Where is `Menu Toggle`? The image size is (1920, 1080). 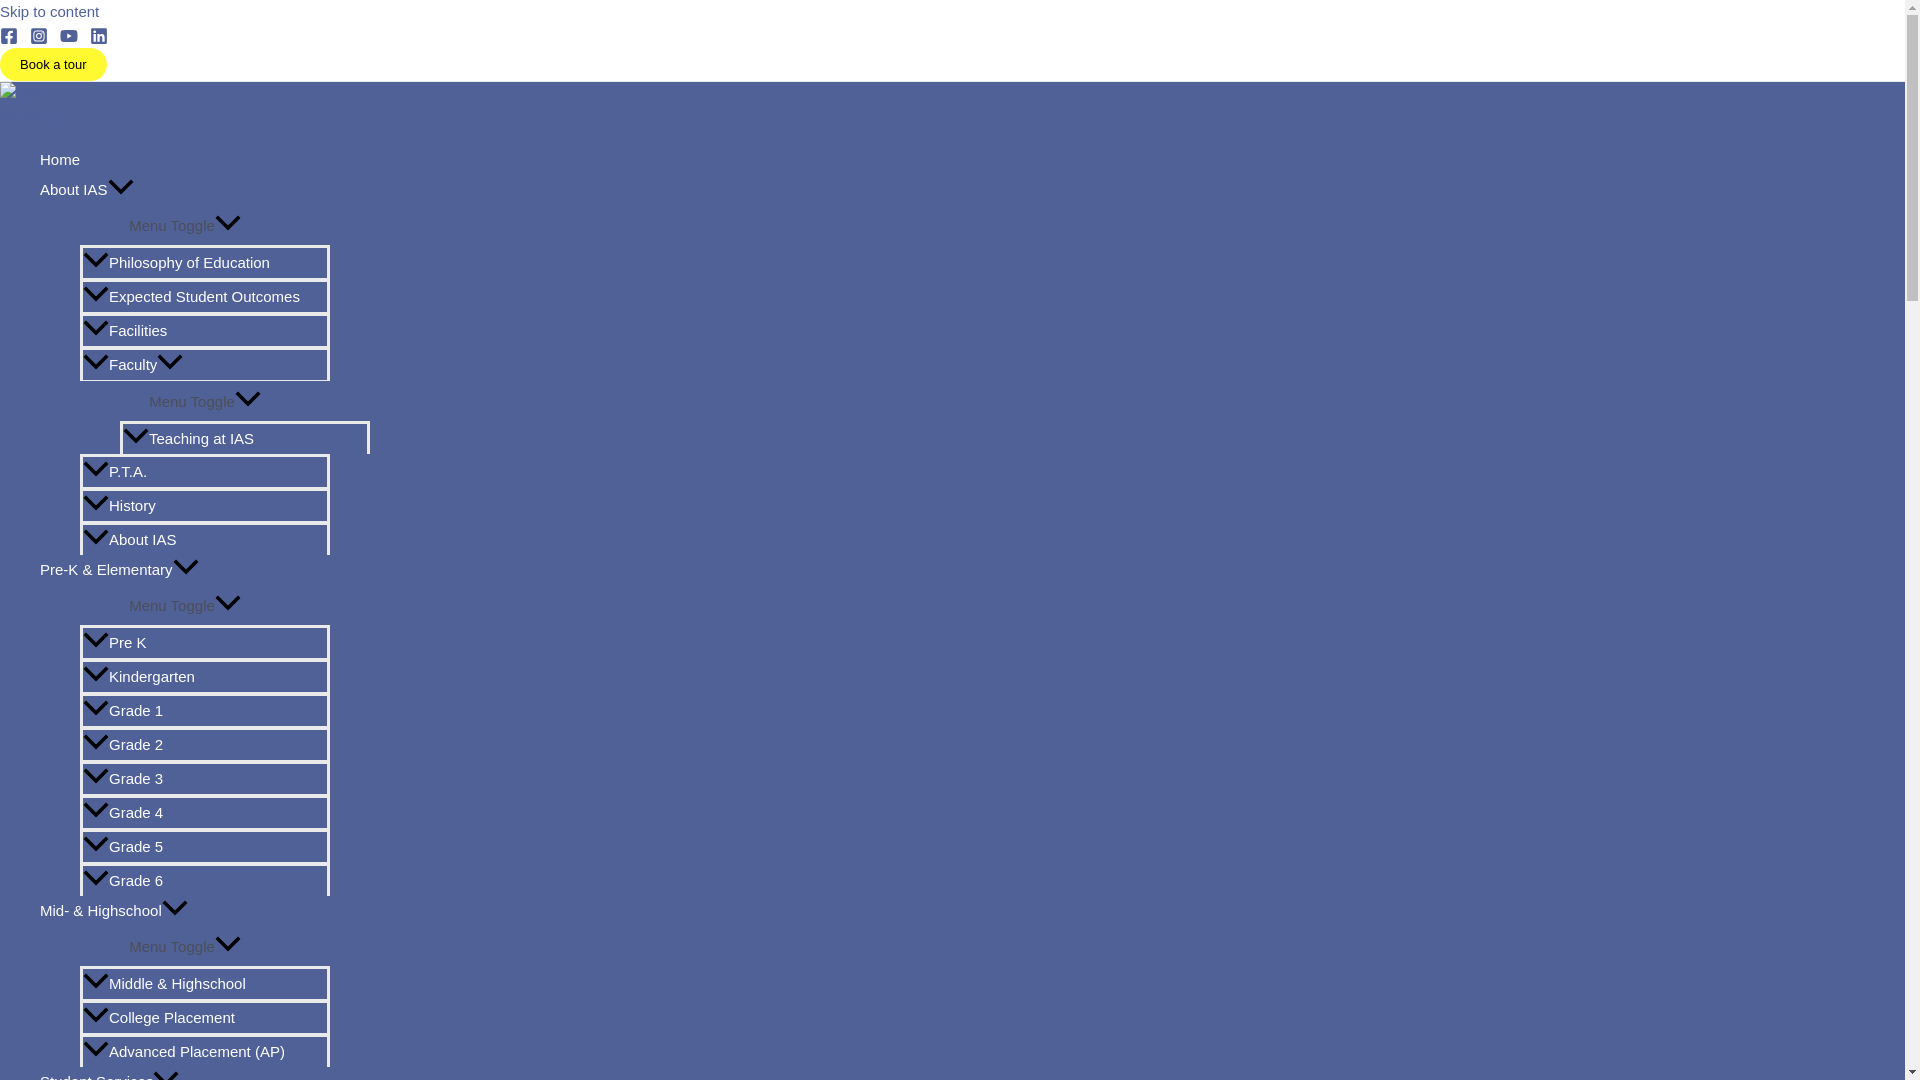 Menu Toggle is located at coordinates (205, 400).